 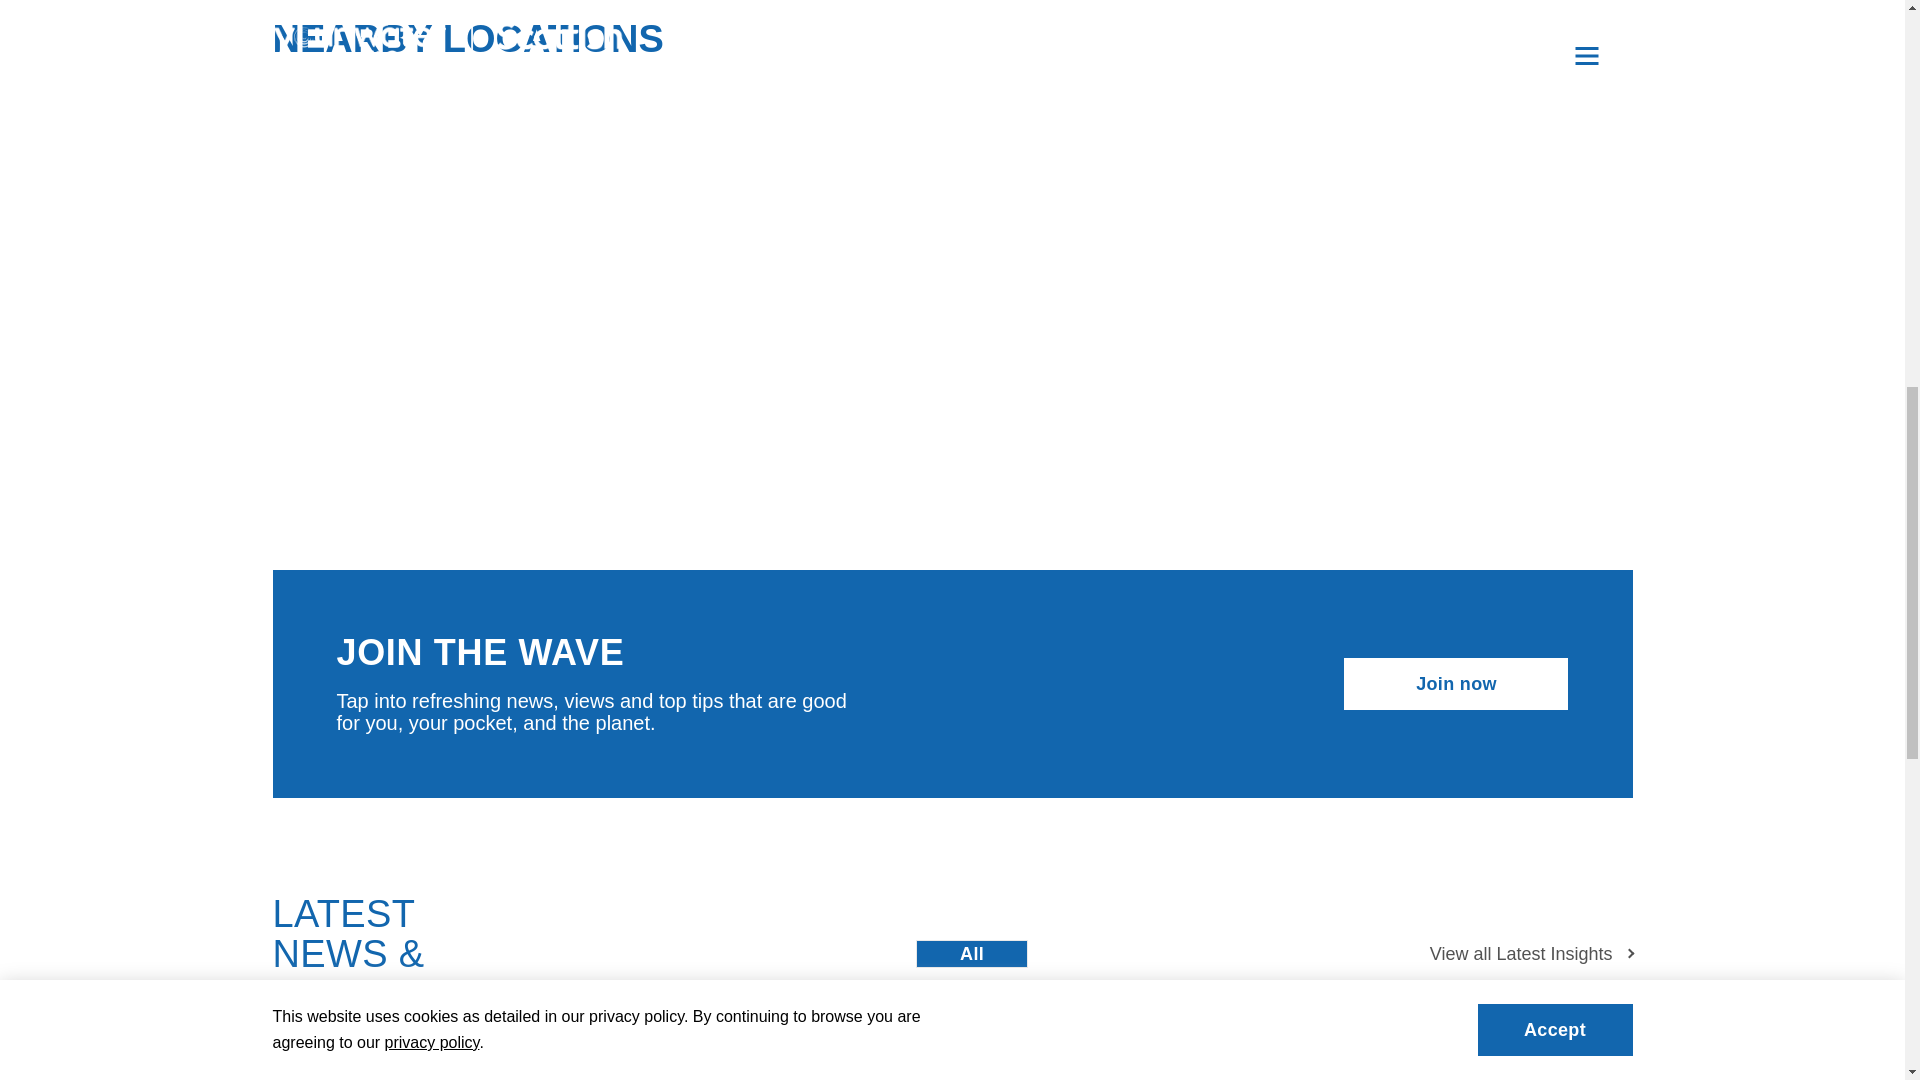 What do you see at coordinates (1532, 953) in the screenshot?
I see `View all Latest Insights` at bounding box center [1532, 953].